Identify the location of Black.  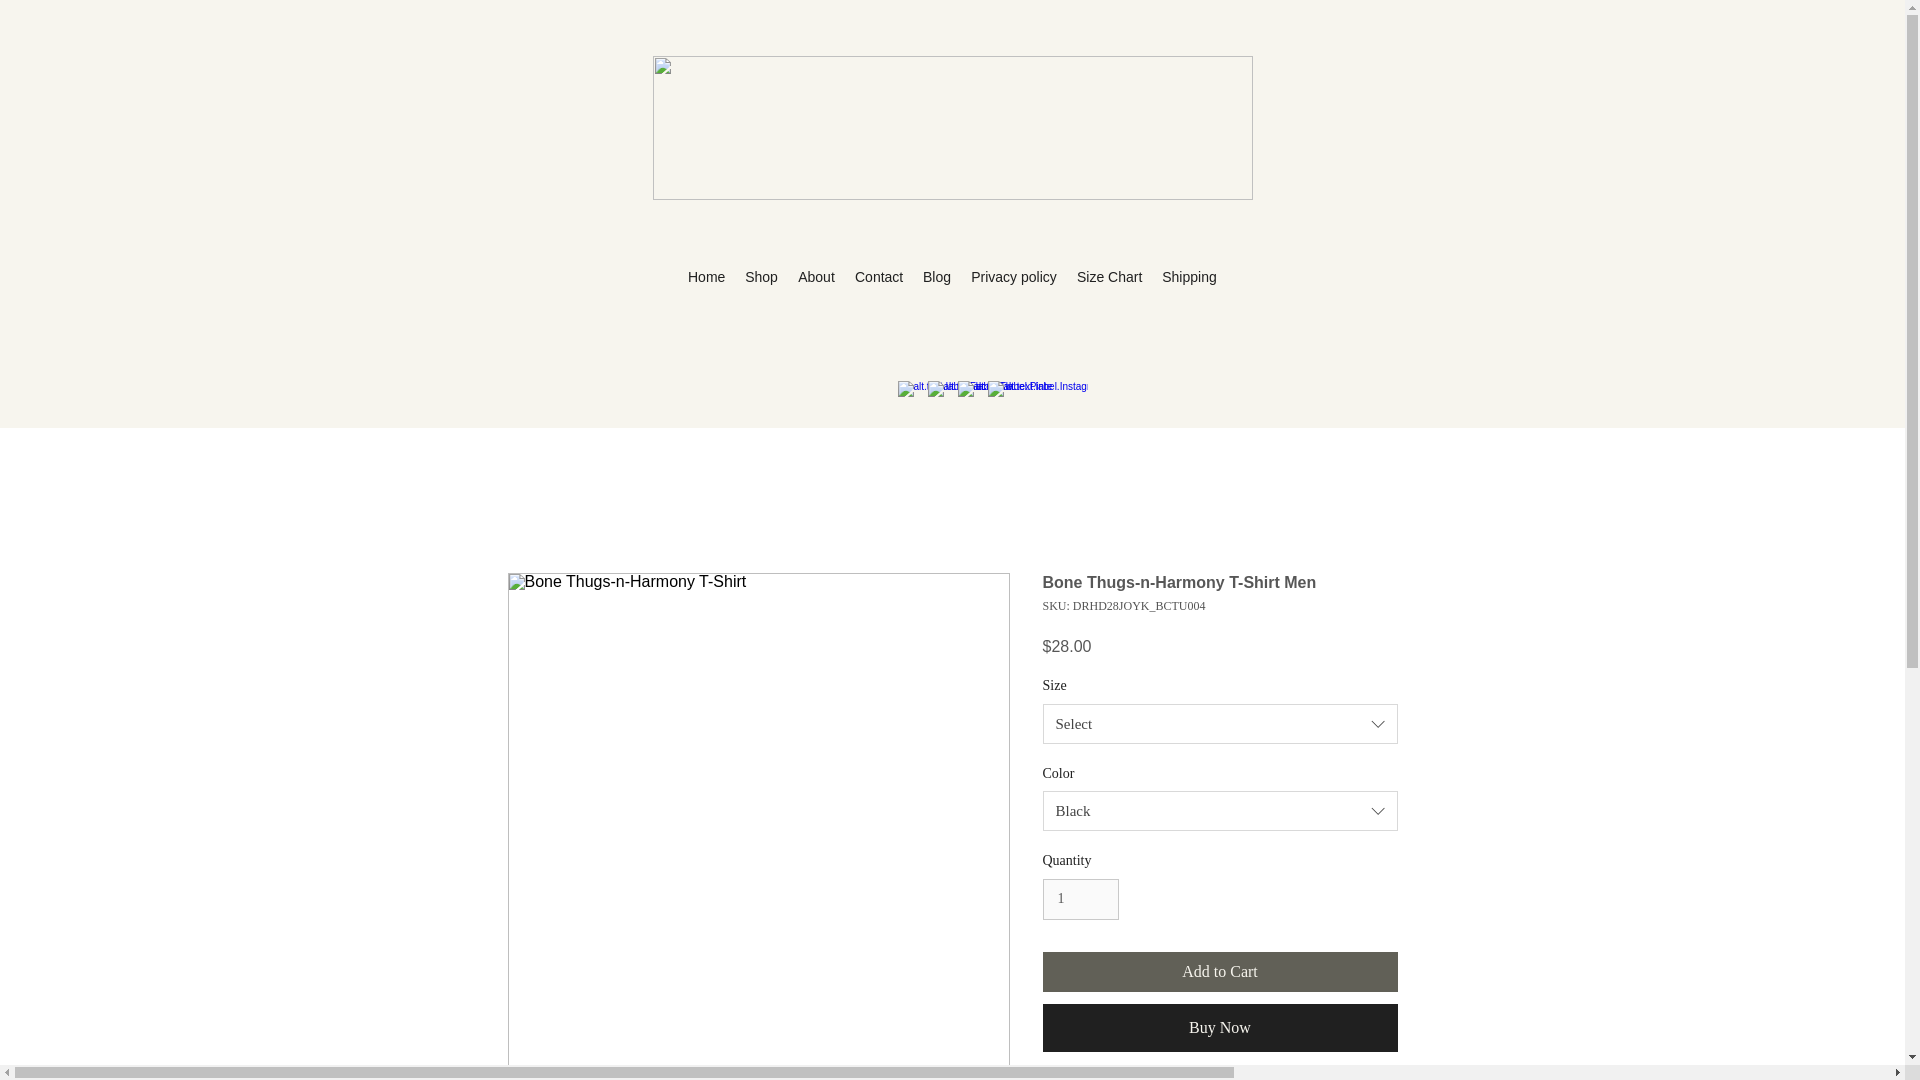
(1220, 810).